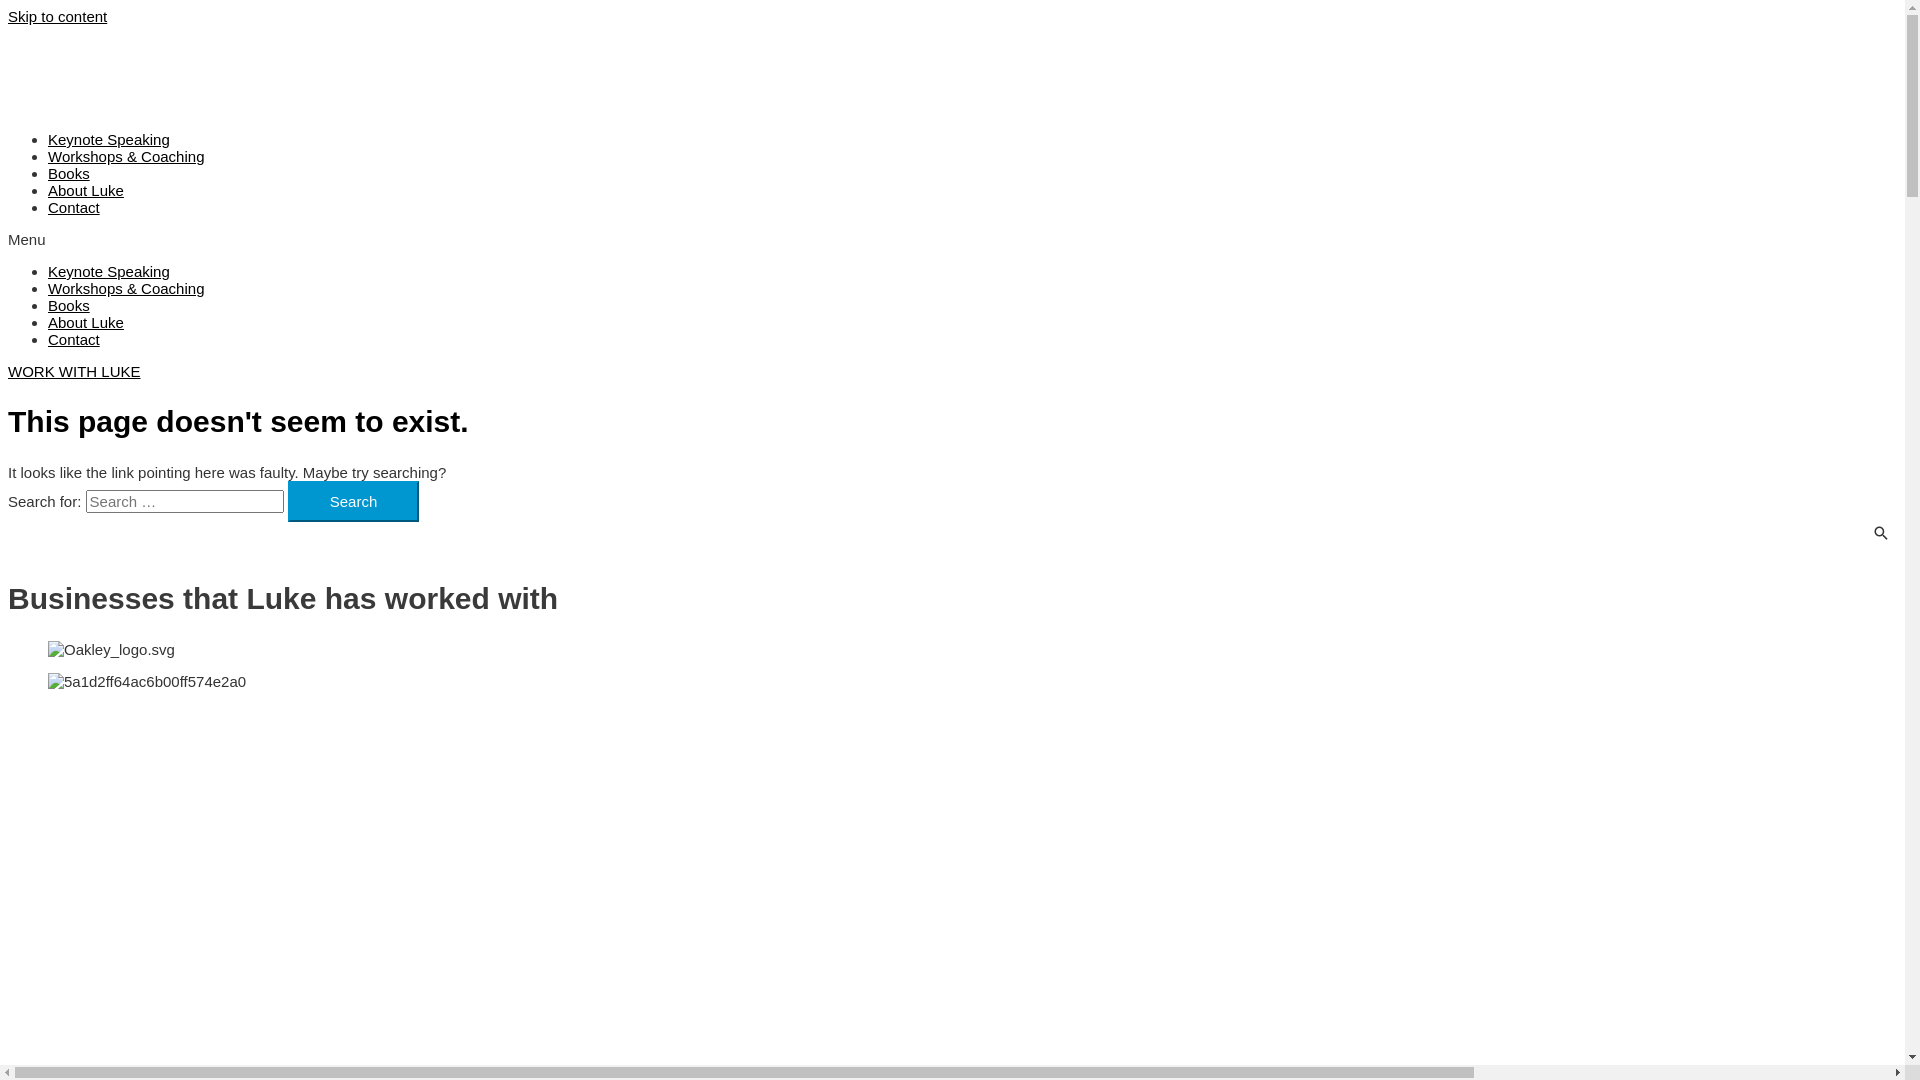 Image resolution: width=1920 pixels, height=1080 pixels. I want to click on Books, so click(69, 174).